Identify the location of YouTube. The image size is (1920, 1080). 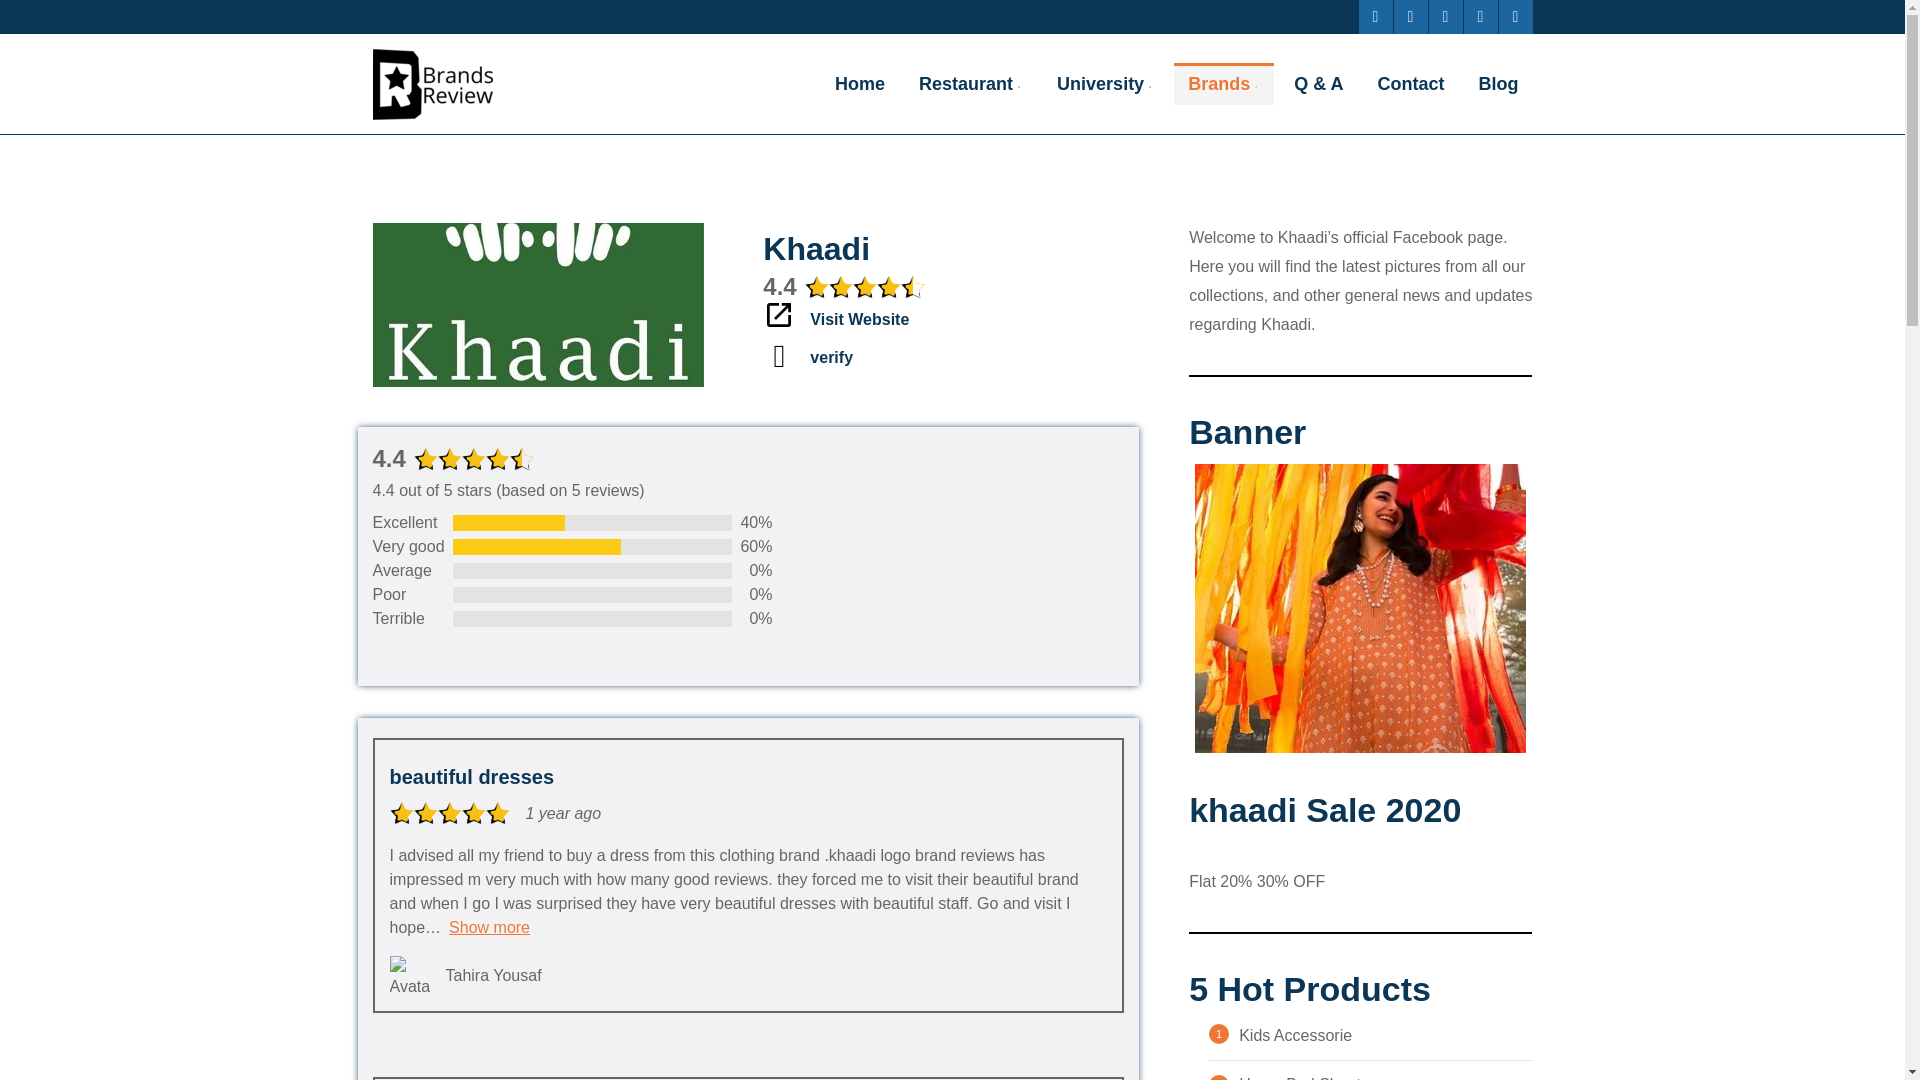
(1480, 16).